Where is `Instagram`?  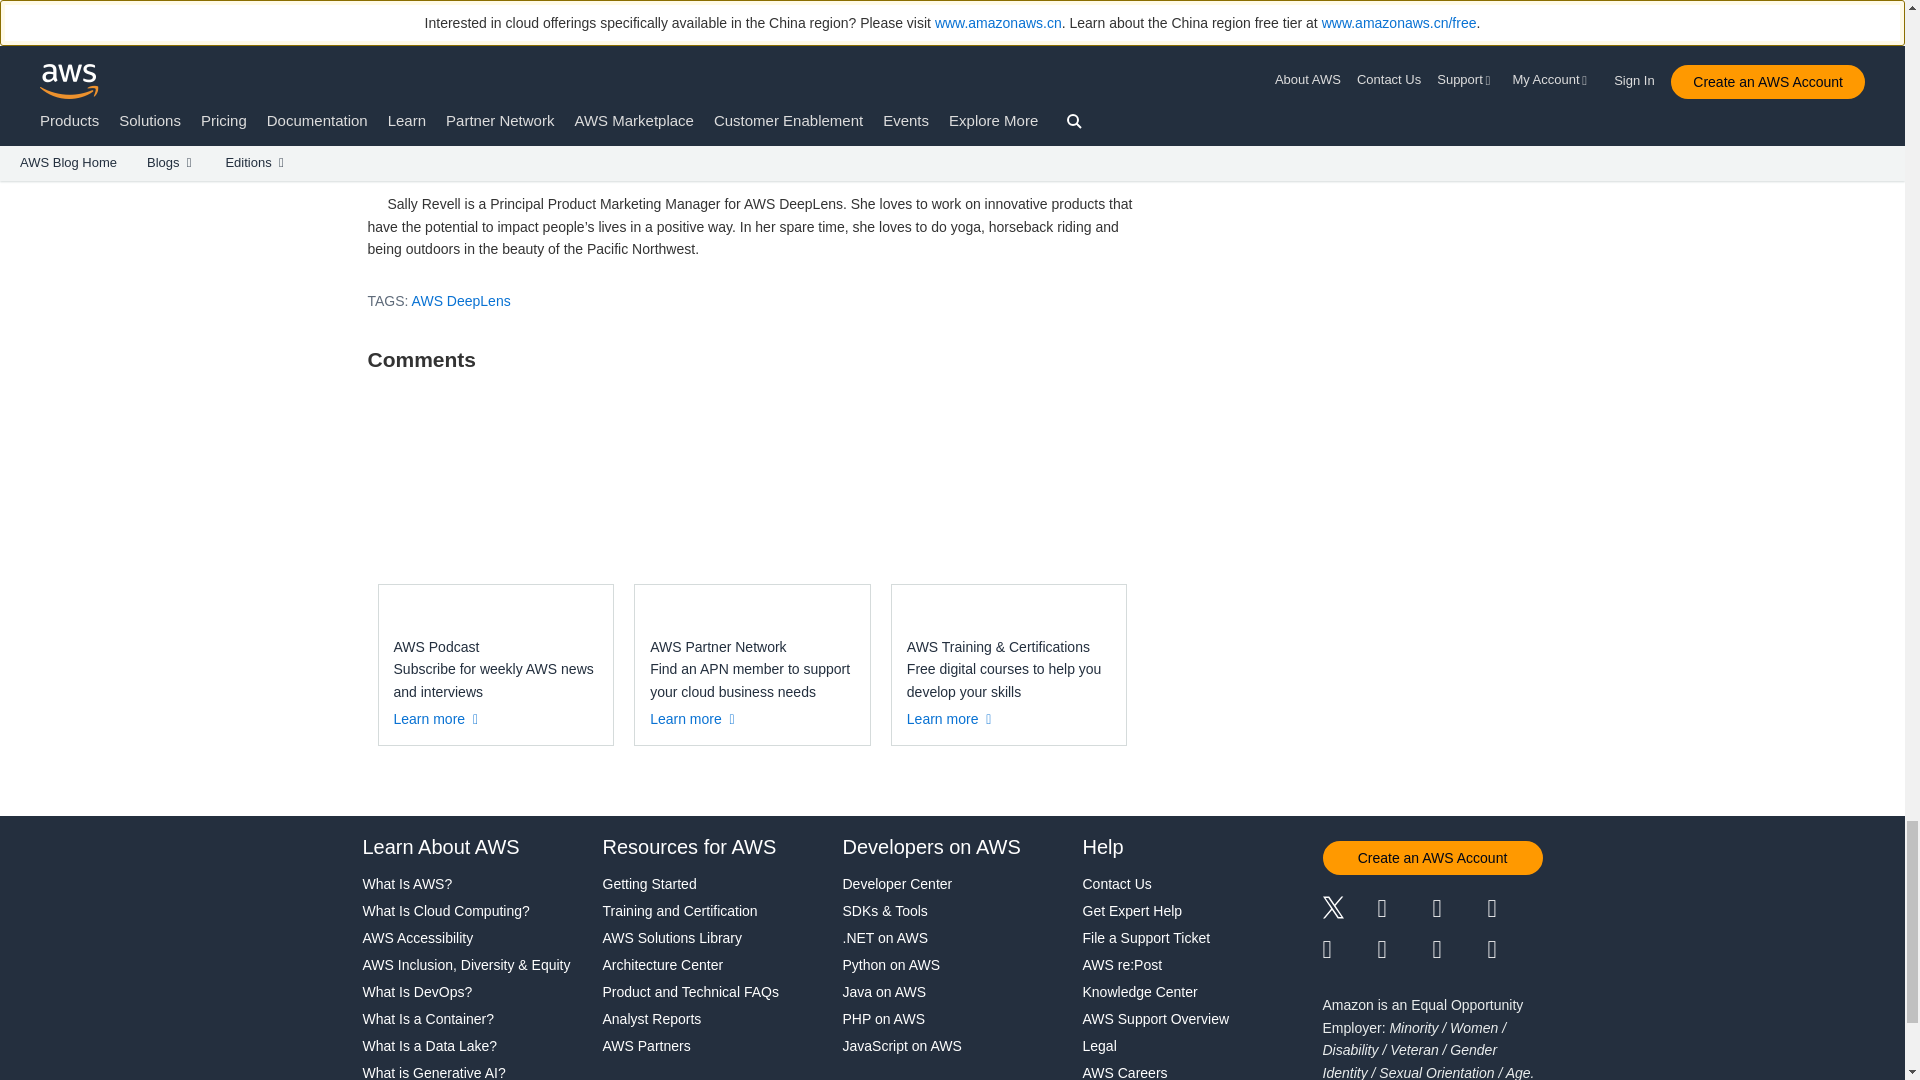 Instagram is located at coordinates (1516, 910).